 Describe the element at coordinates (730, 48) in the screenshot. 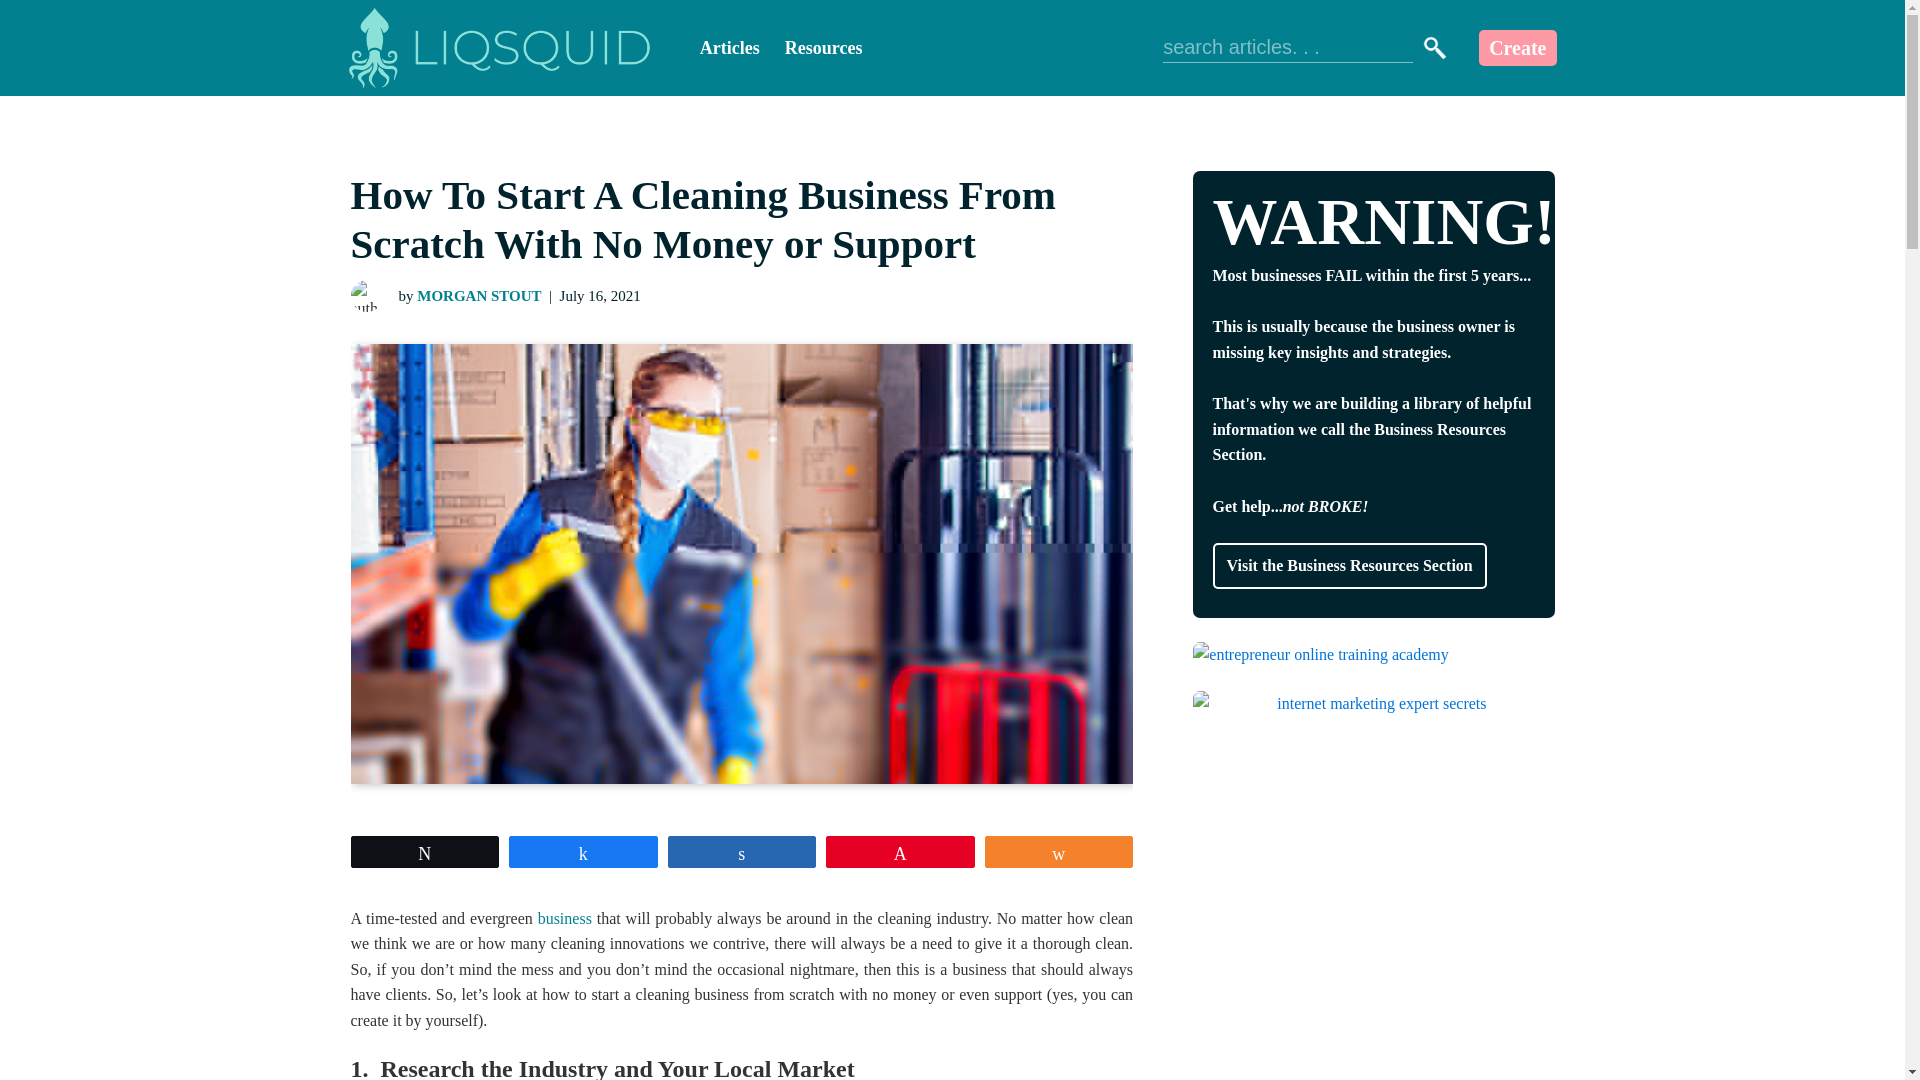

I see `Articles` at that location.